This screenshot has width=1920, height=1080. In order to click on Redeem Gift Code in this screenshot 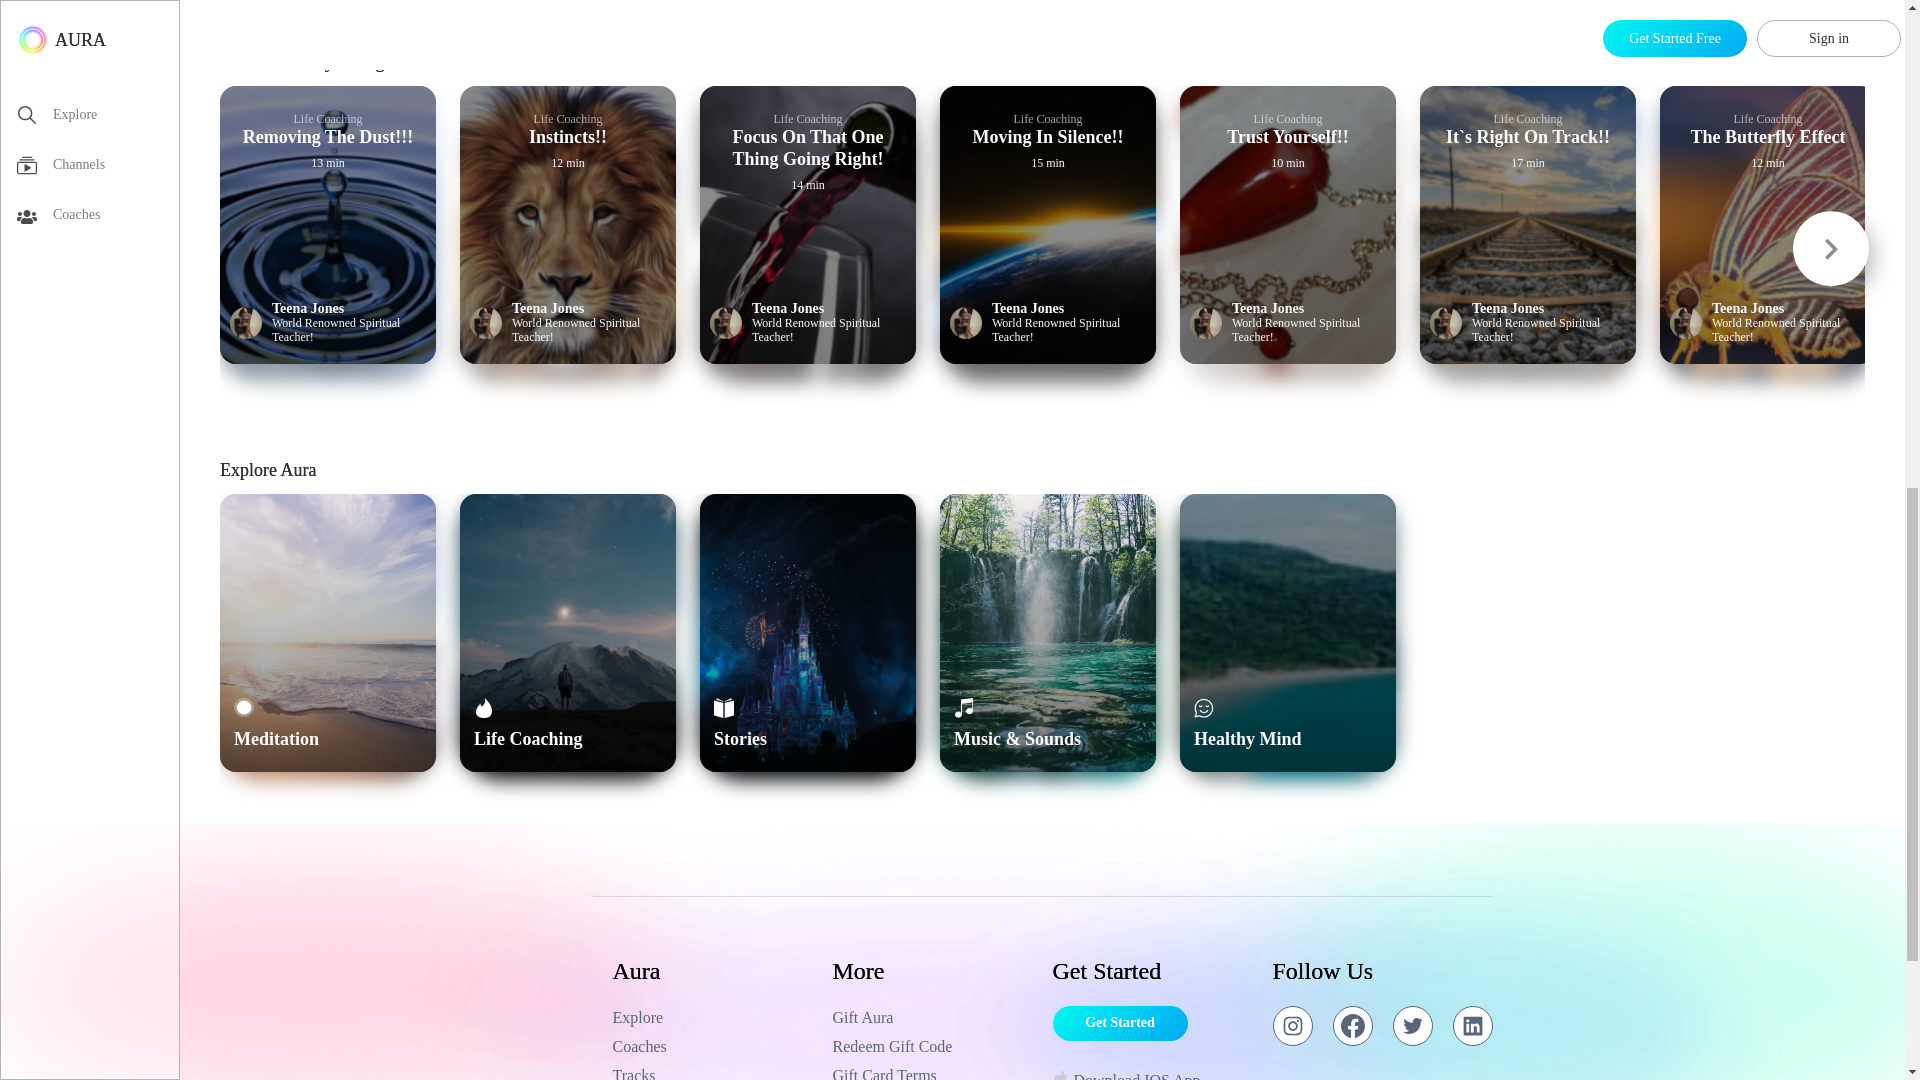, I will do `click(932, 1046)`.